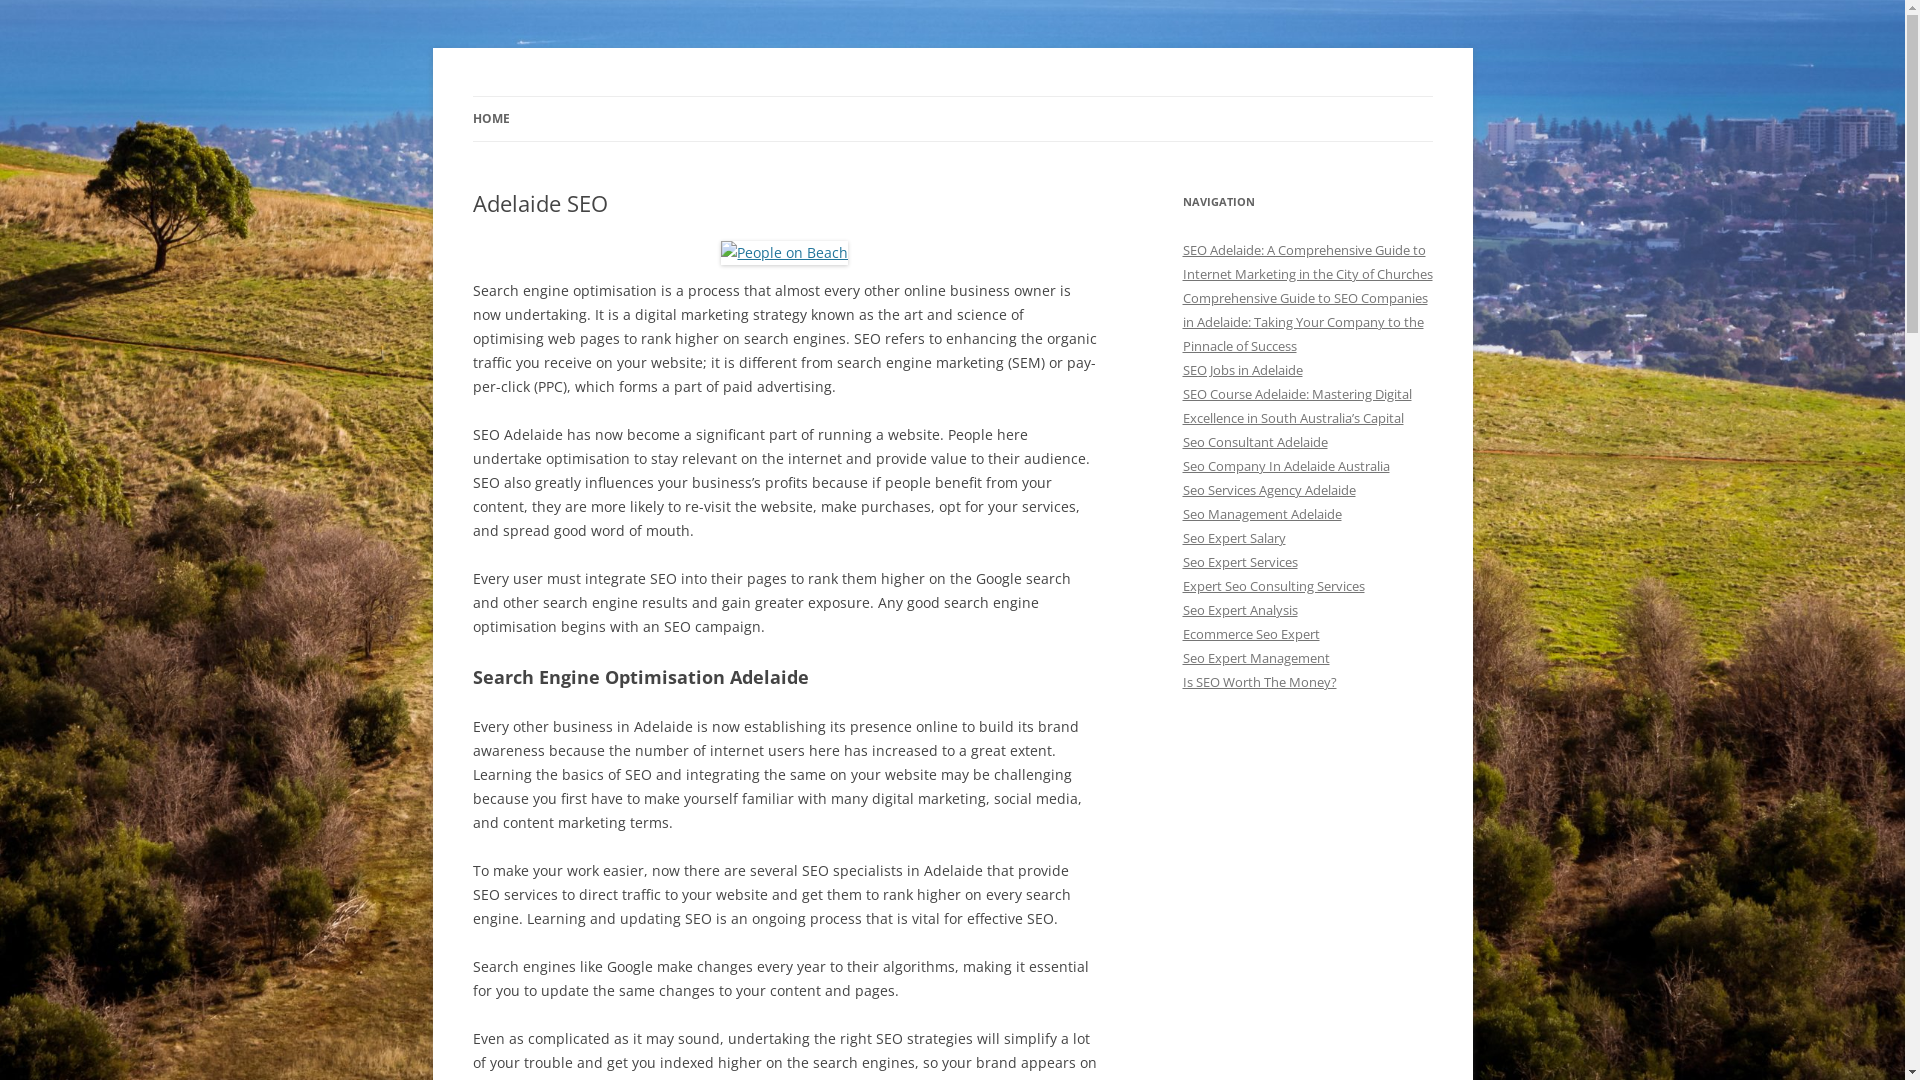  I want to click on Seo Expert Management, so click(1256, 658).